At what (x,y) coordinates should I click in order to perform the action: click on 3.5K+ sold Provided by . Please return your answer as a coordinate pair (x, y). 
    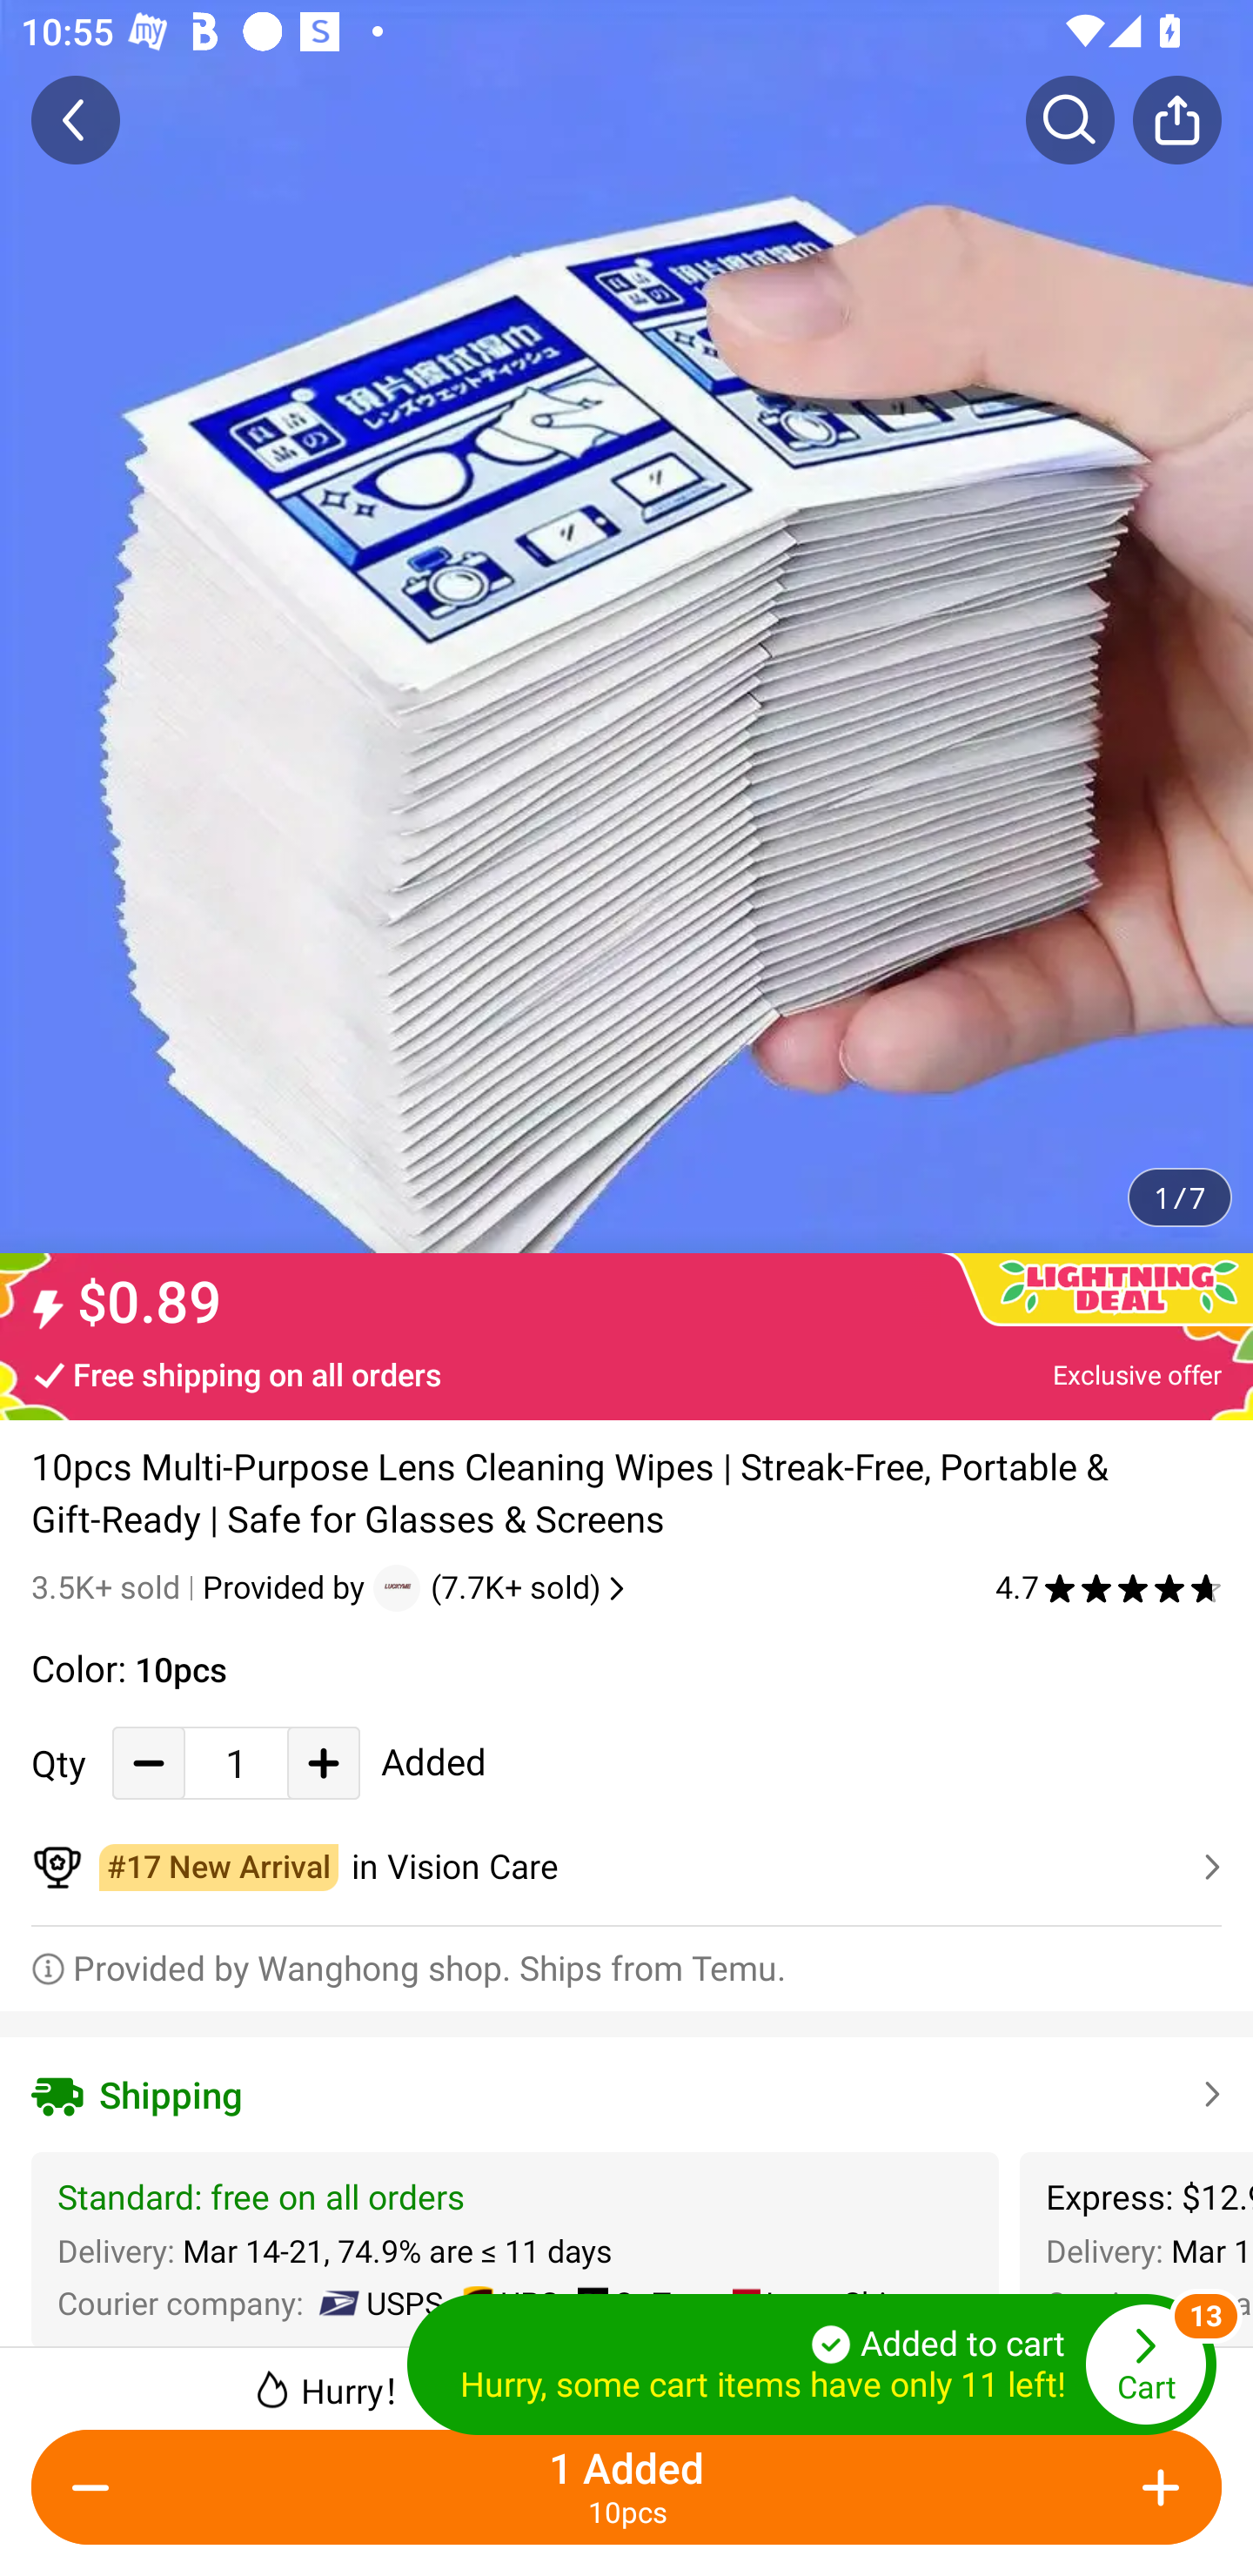
    Looking at the image, I should click on (202, 1587).